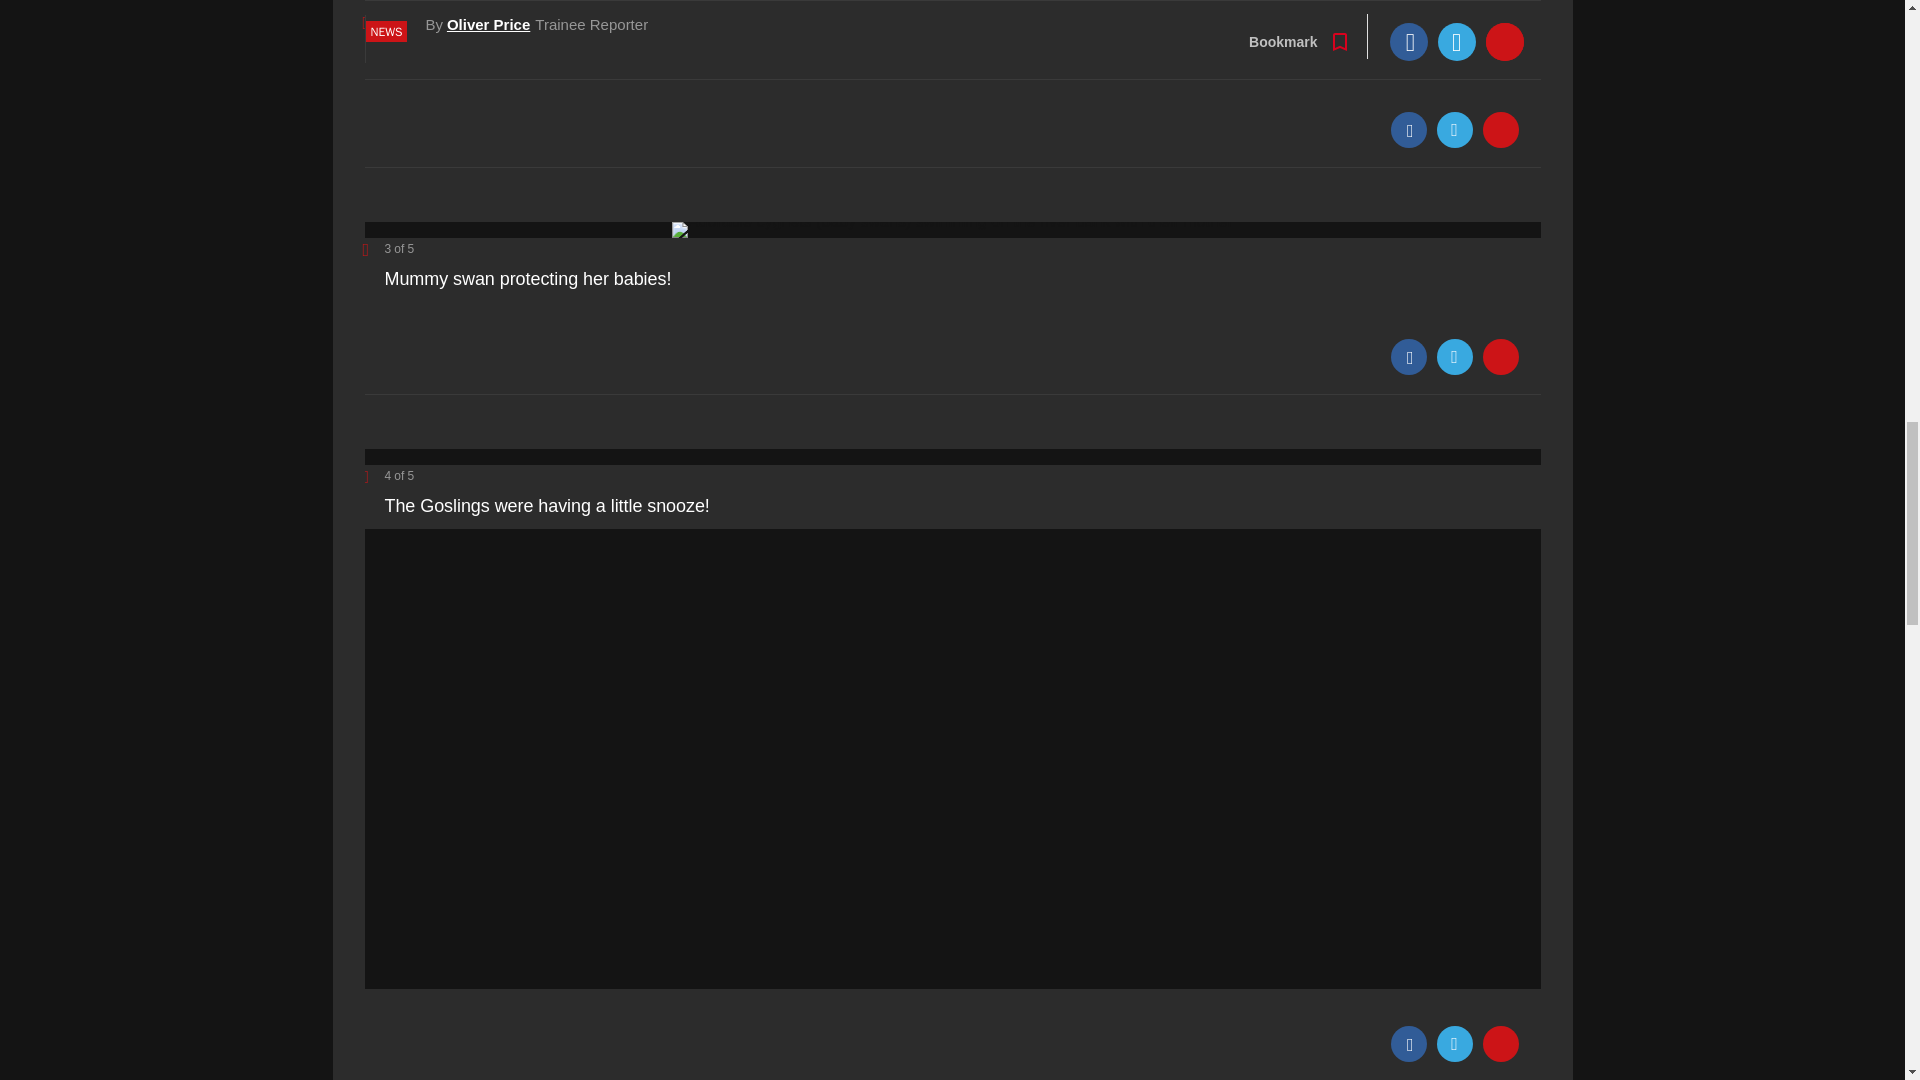 This screenshot has width=1920, height=1080. What do you see at coordinates (1408, 356) in the screenshot?
I see `Facebook` at bounding box center [1408, 356].